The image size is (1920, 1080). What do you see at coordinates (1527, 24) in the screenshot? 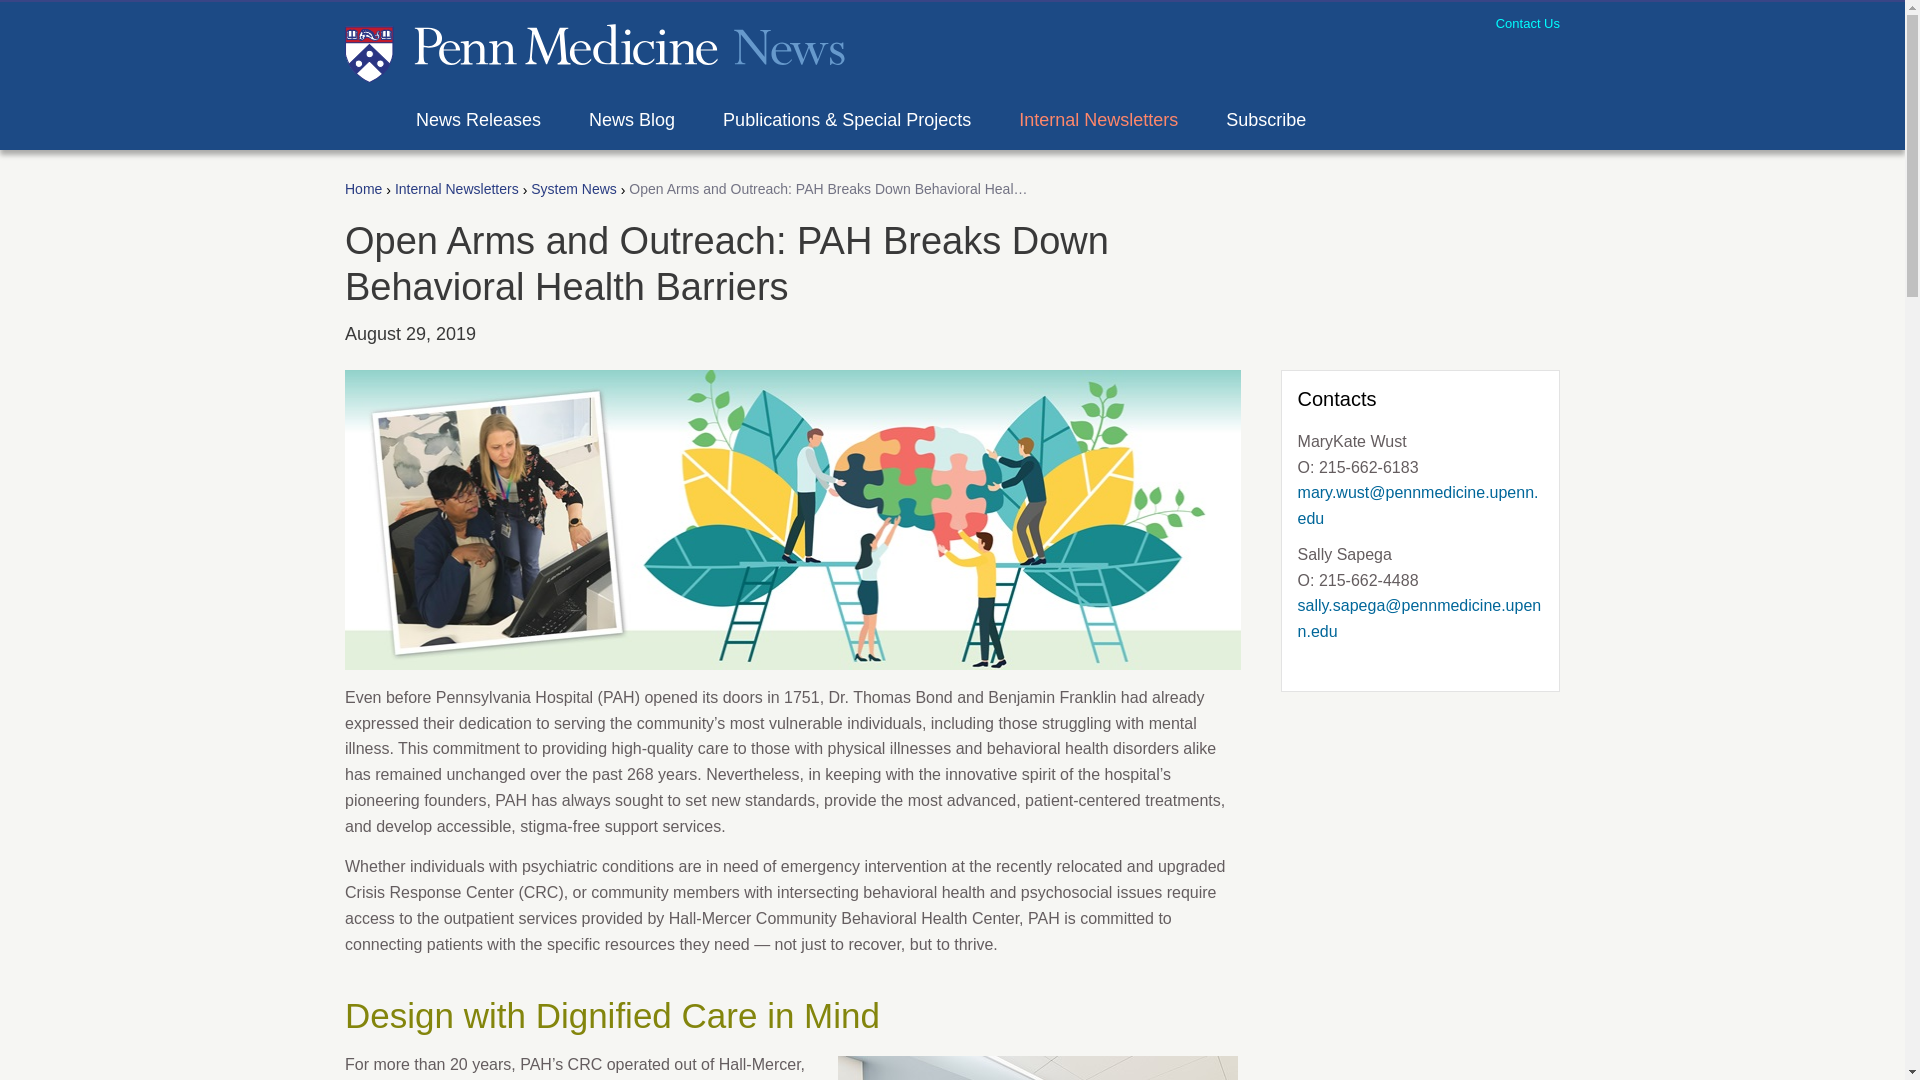
I see `Contact Us` at bounding box center [1527, 24].